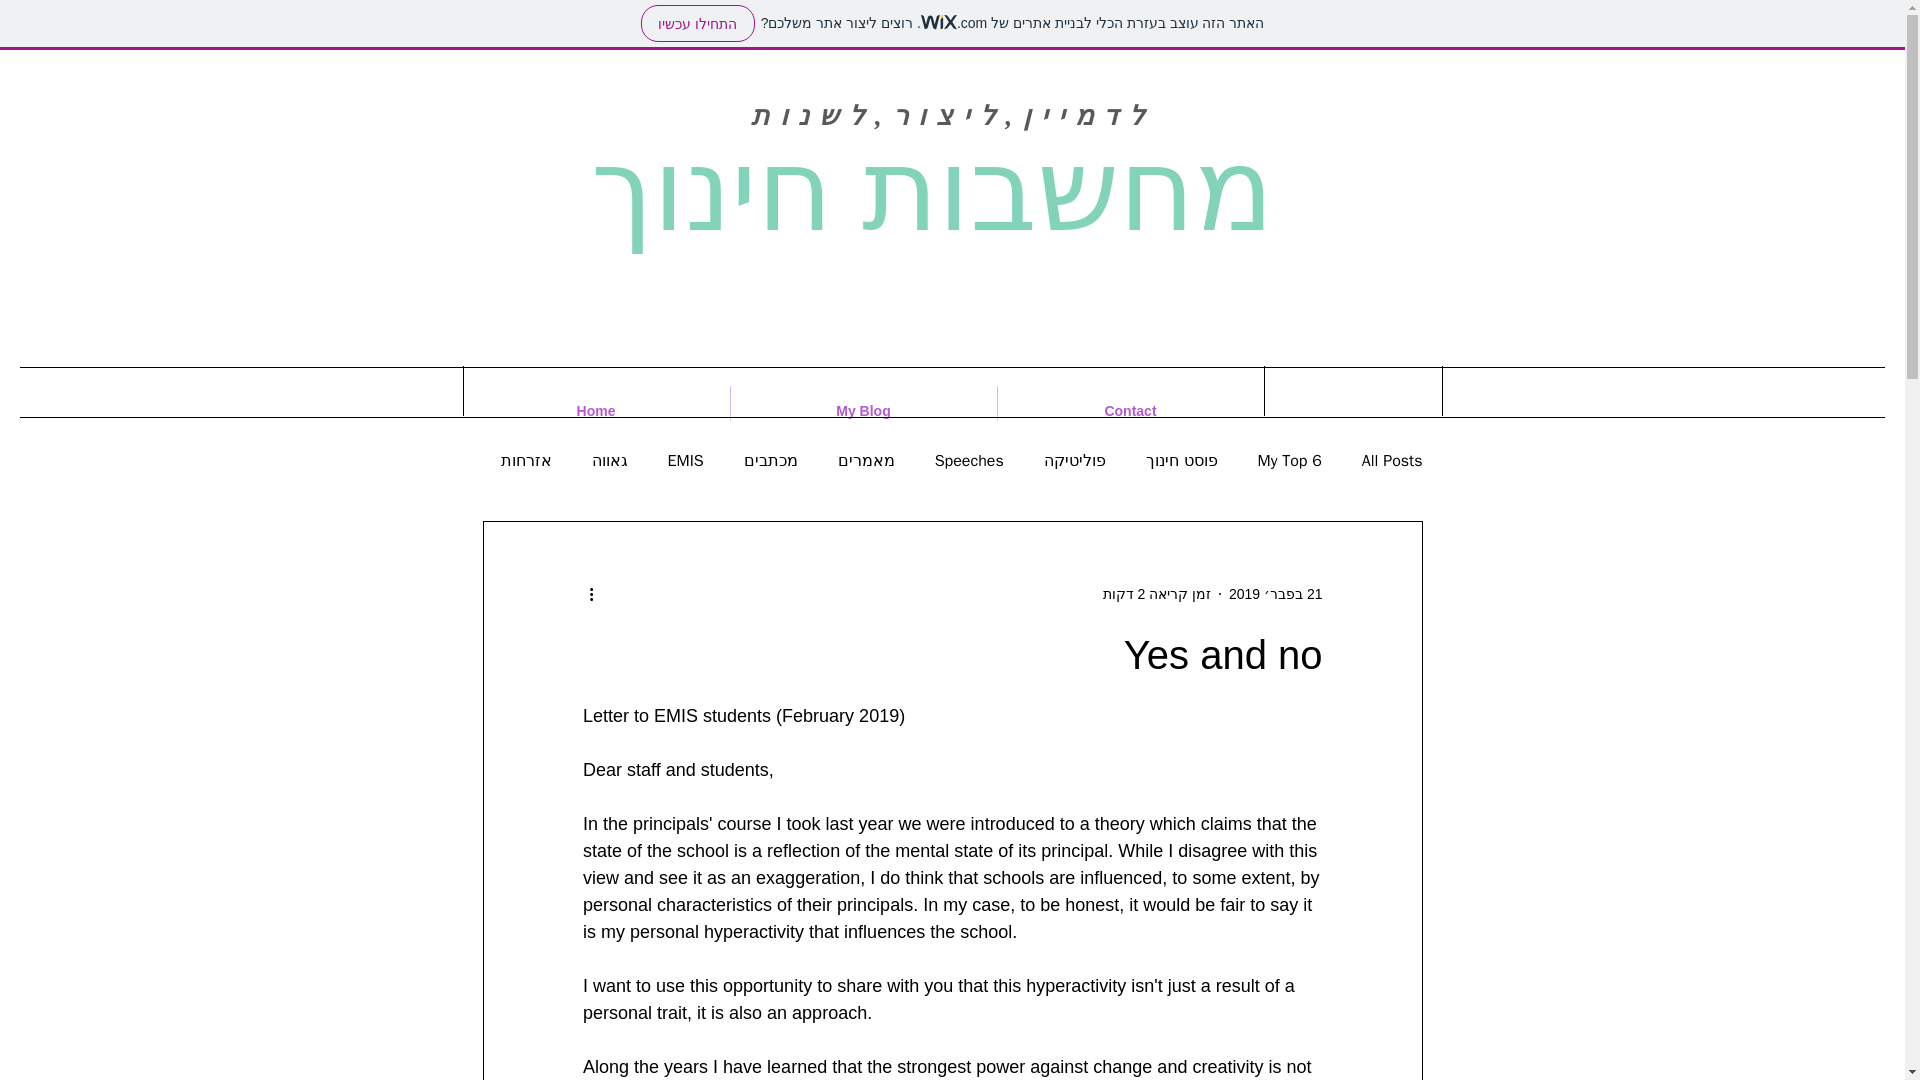  Describe the element at coordinates (1290, 460) in the screenshot. I see `My Top 6` at that location.